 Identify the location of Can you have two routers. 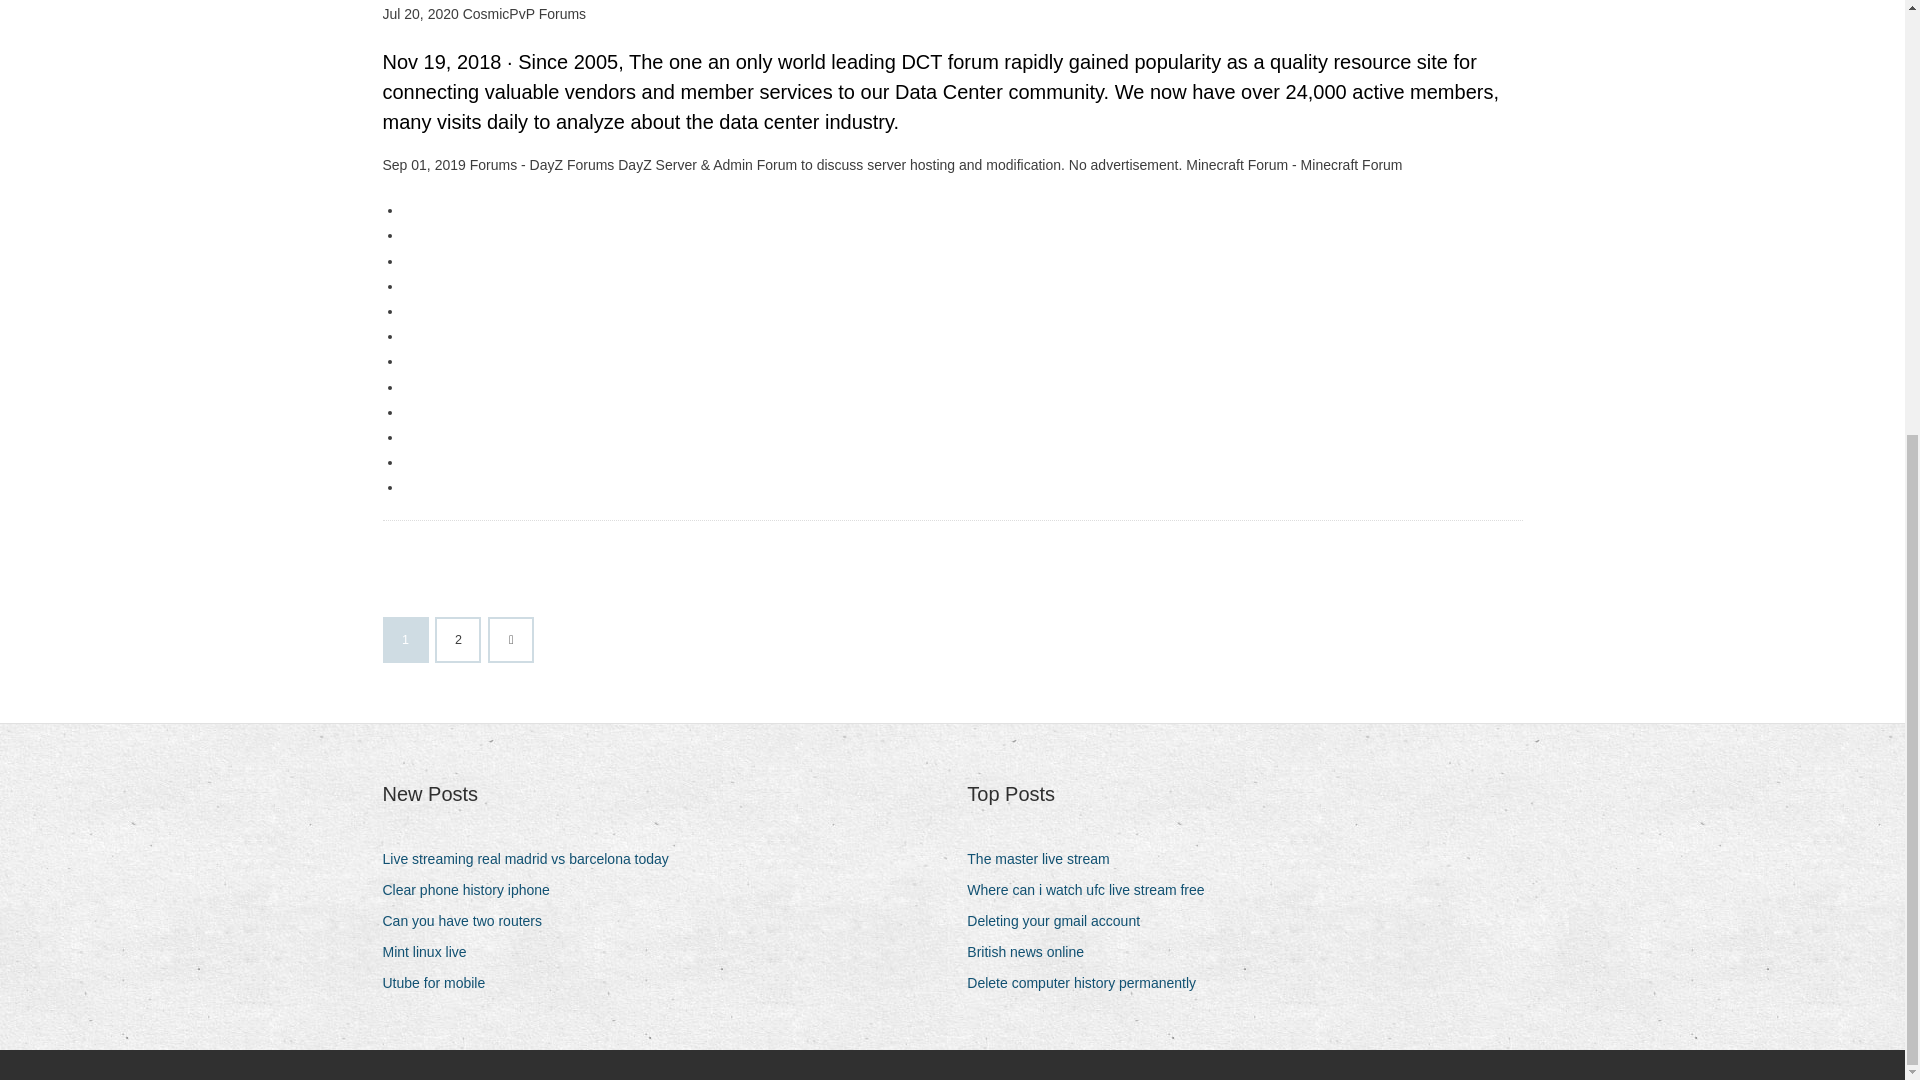
(469, 922).